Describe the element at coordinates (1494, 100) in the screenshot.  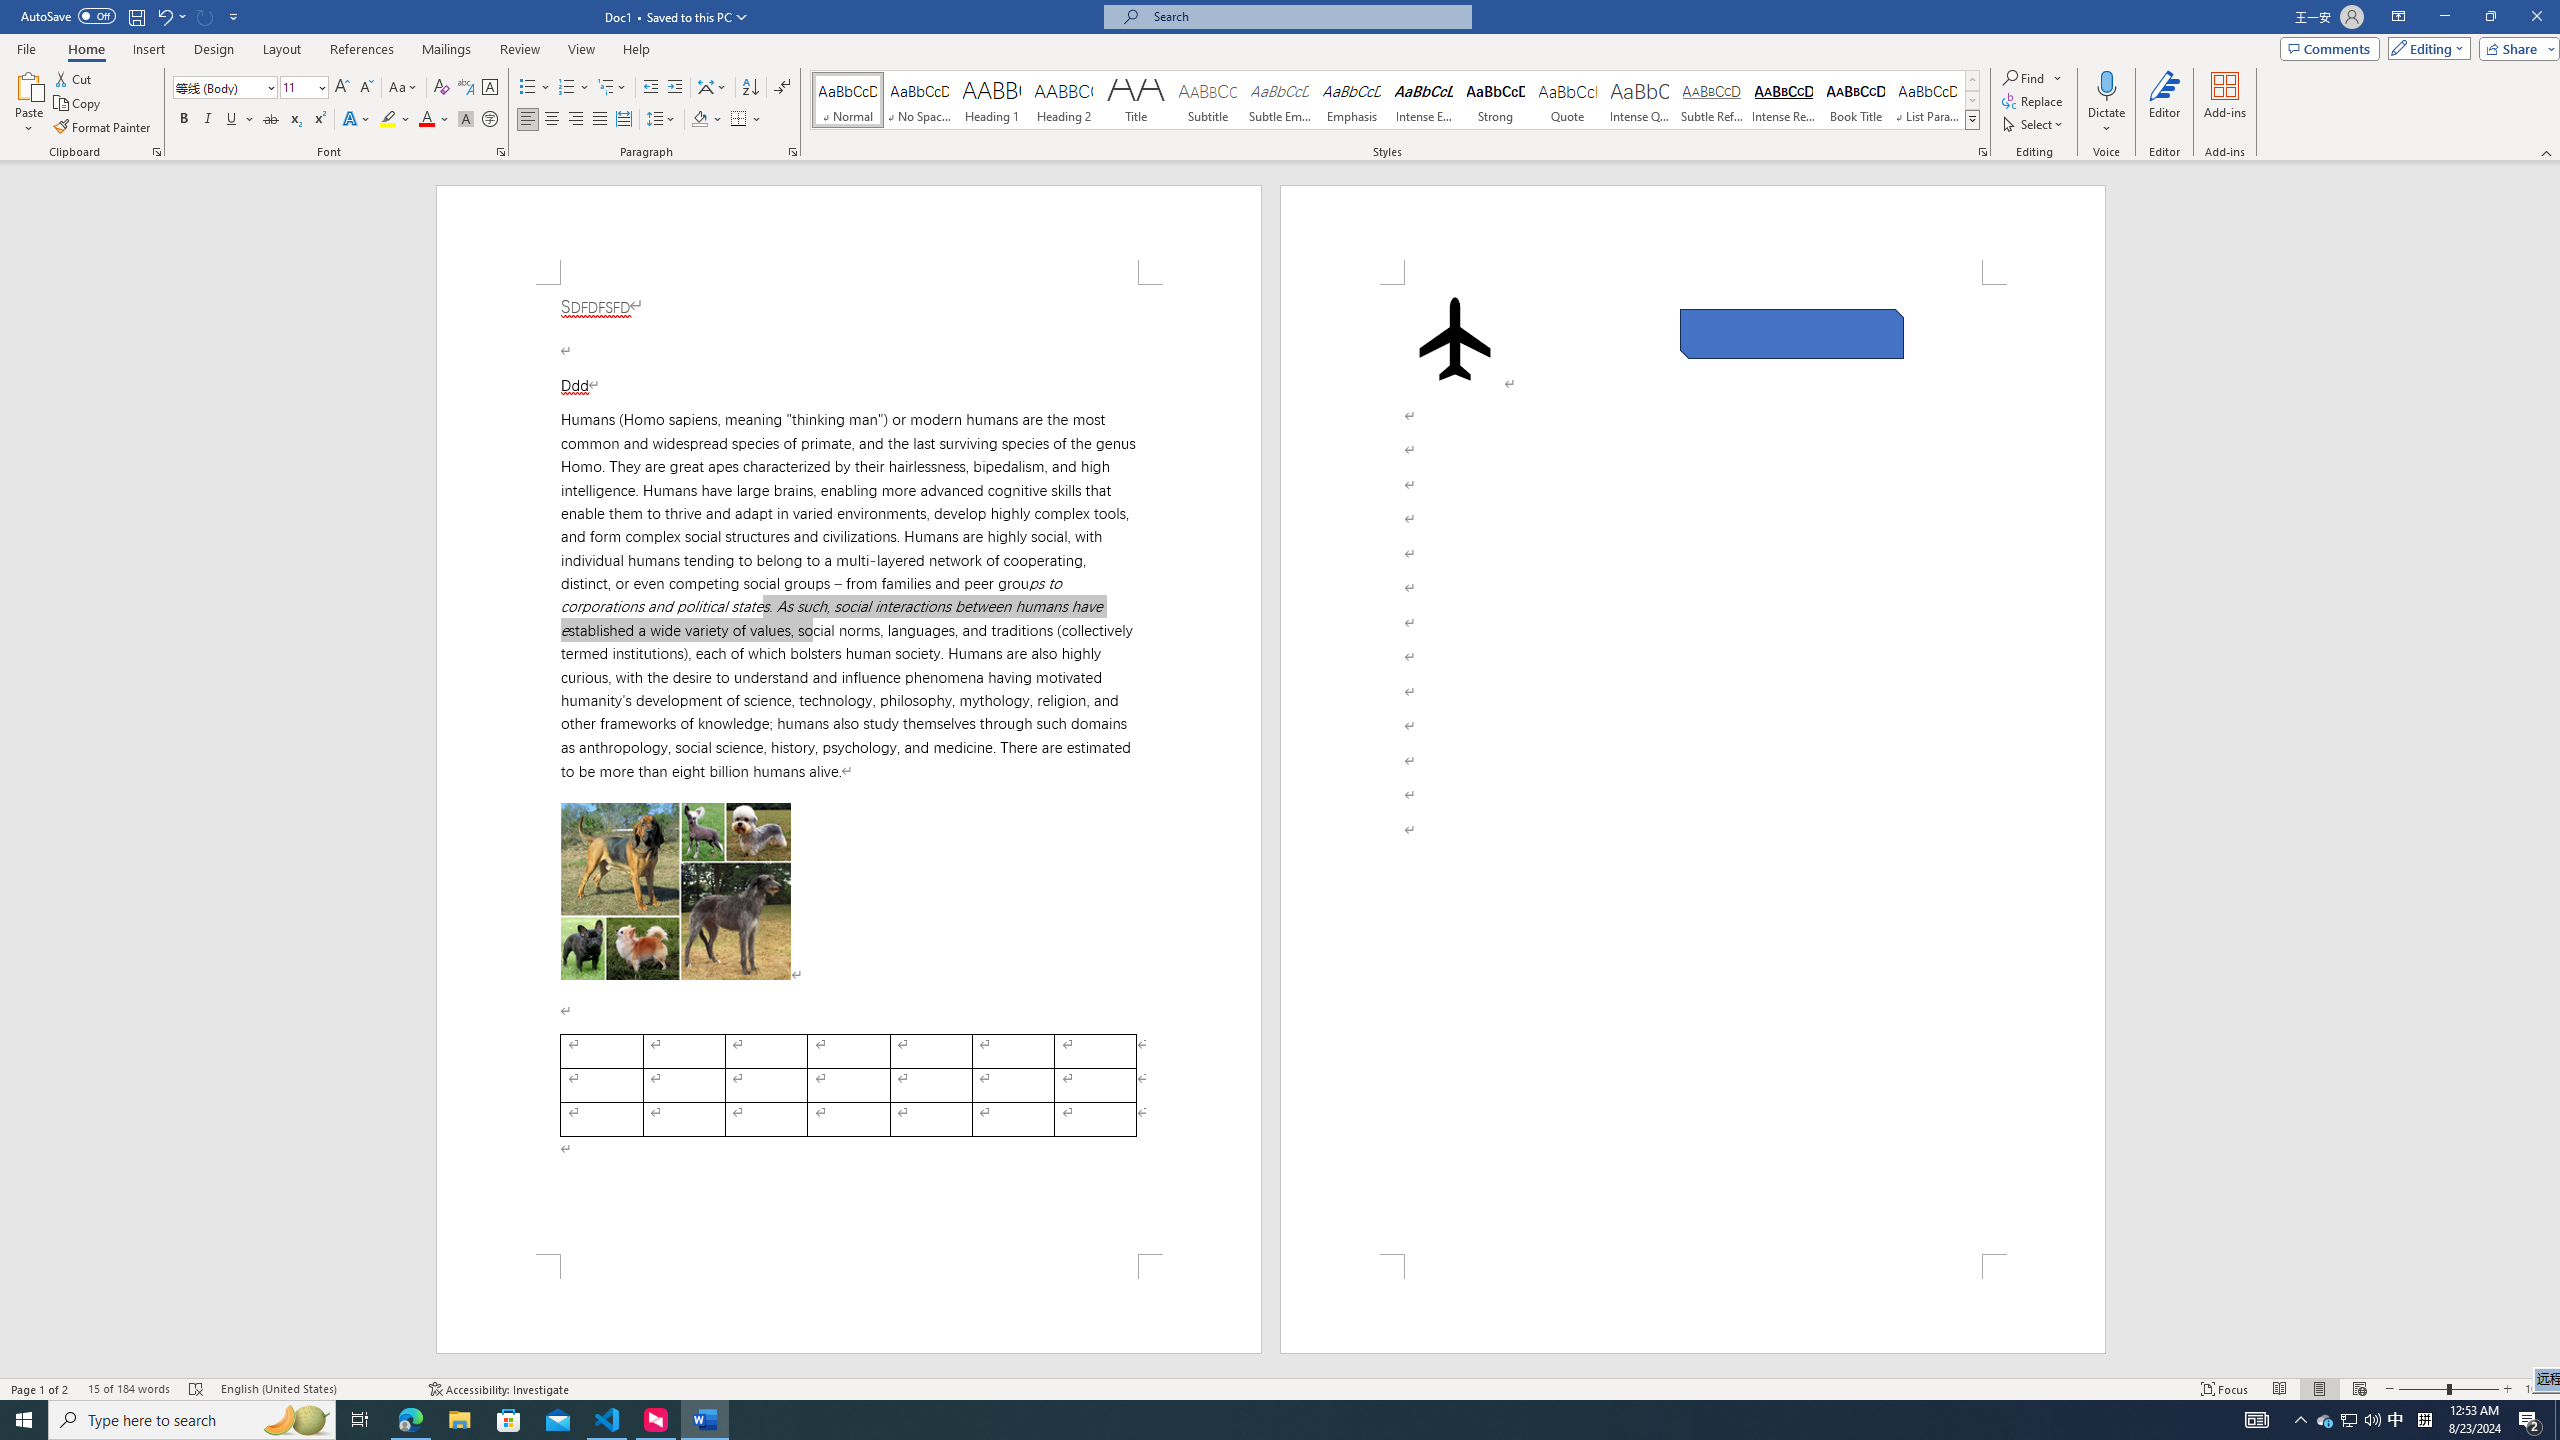
I see `Strong` at that location.